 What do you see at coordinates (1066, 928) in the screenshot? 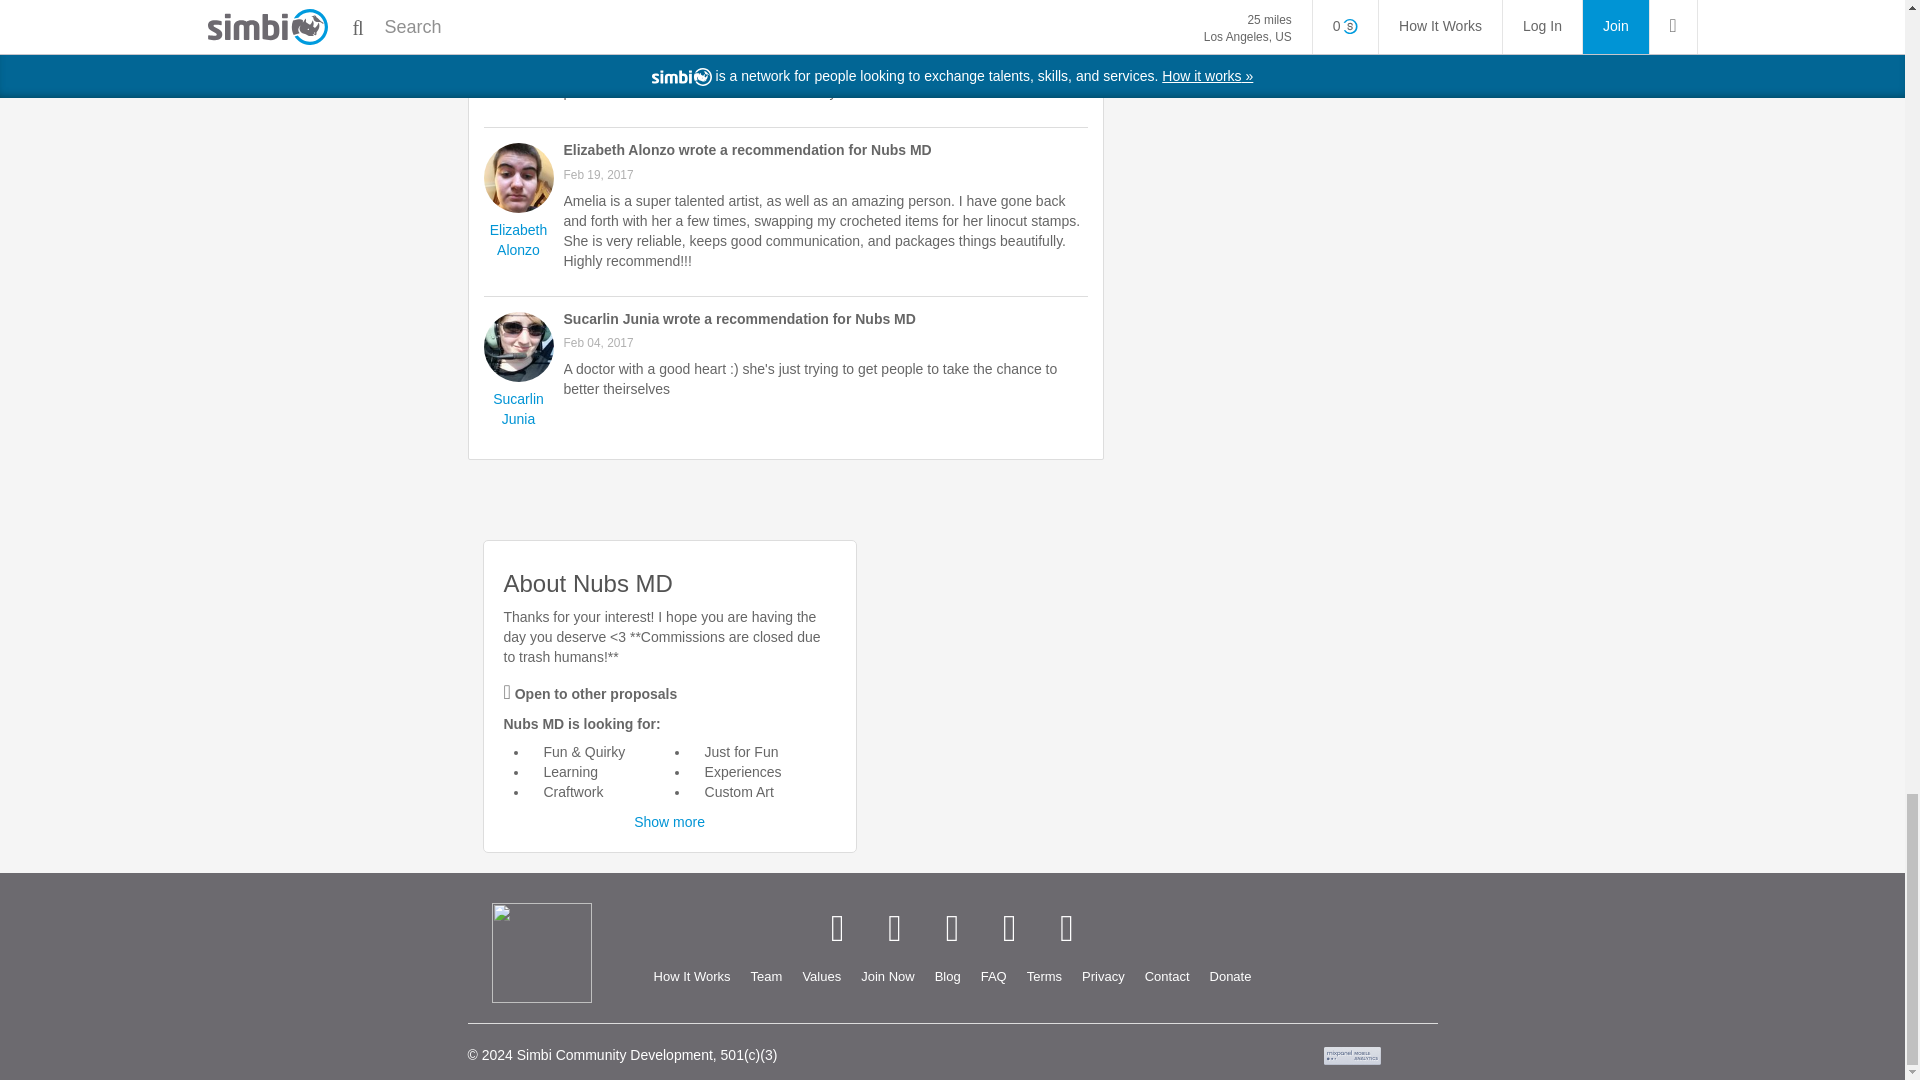
I see `Email` at bounding box center [1066, 928].